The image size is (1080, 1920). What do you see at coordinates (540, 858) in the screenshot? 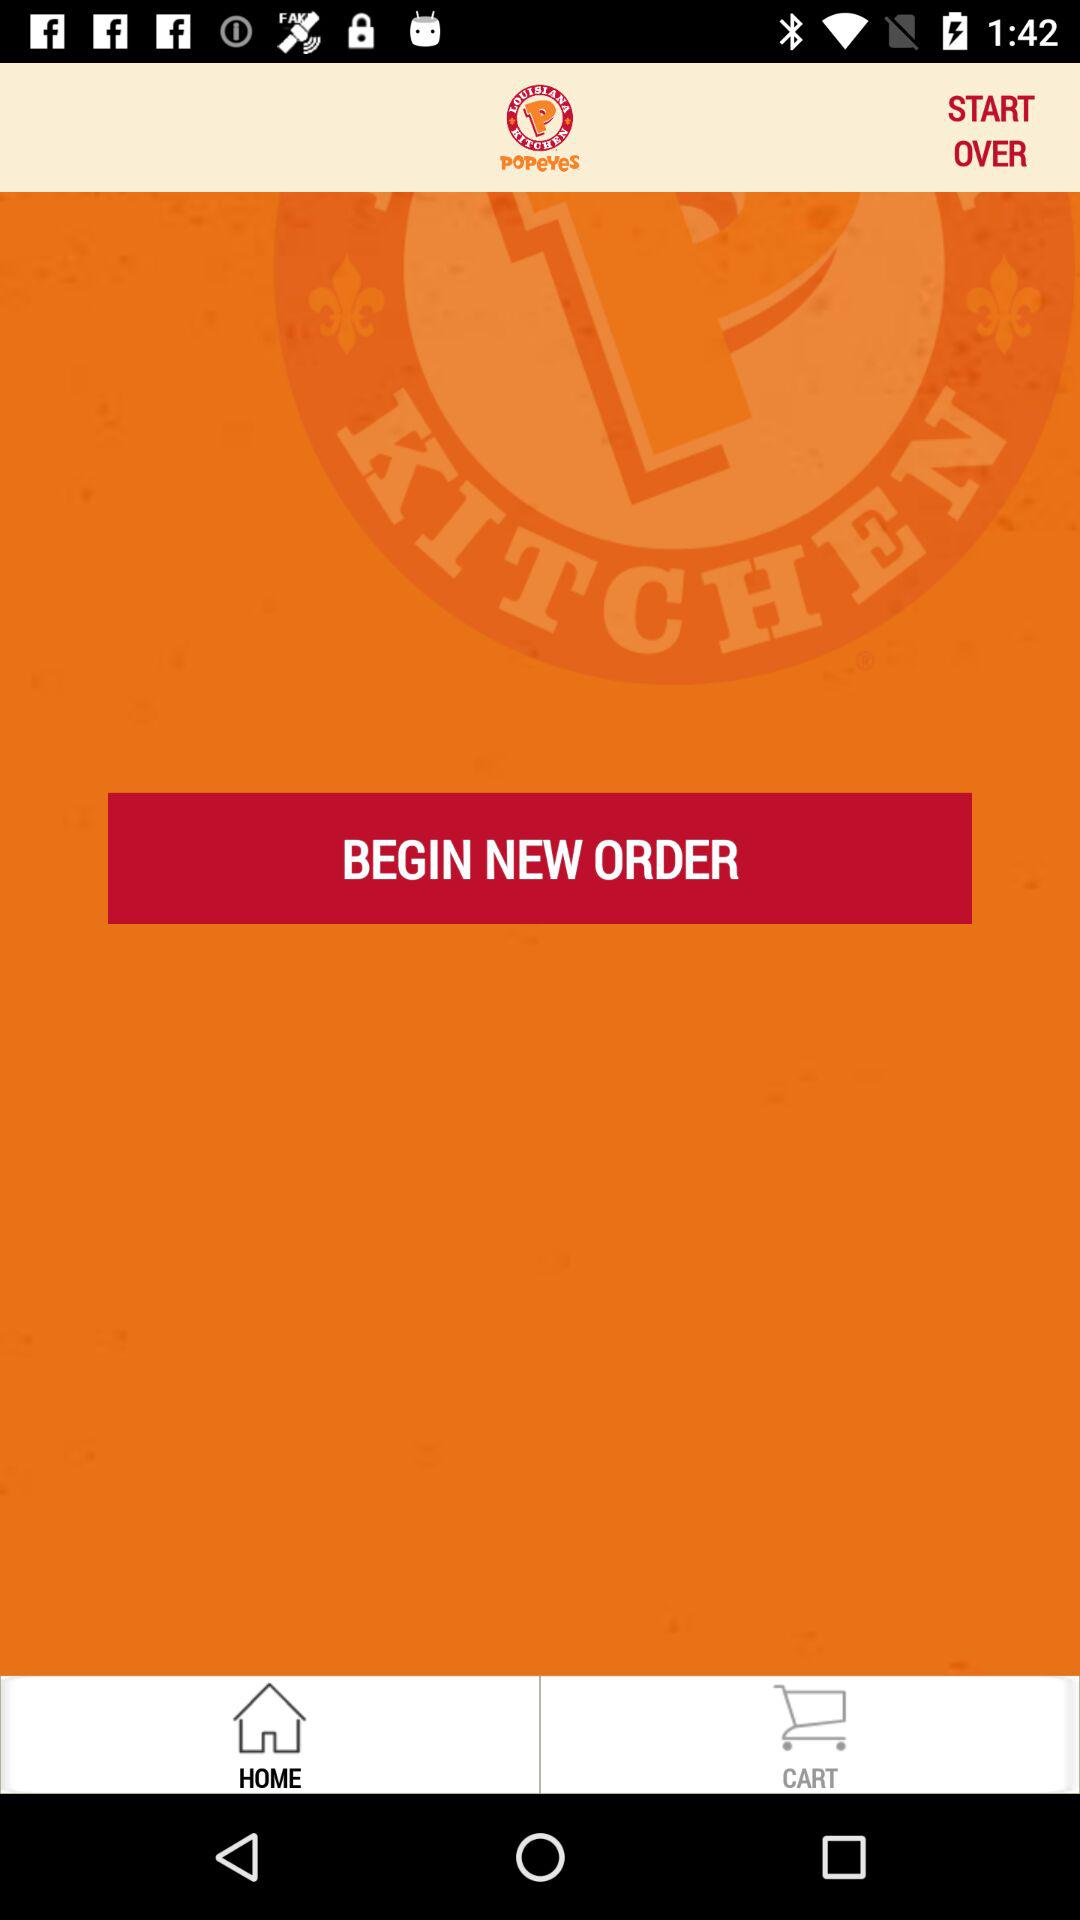
I see `jump until begin new order` at bounding box center [540, 858].